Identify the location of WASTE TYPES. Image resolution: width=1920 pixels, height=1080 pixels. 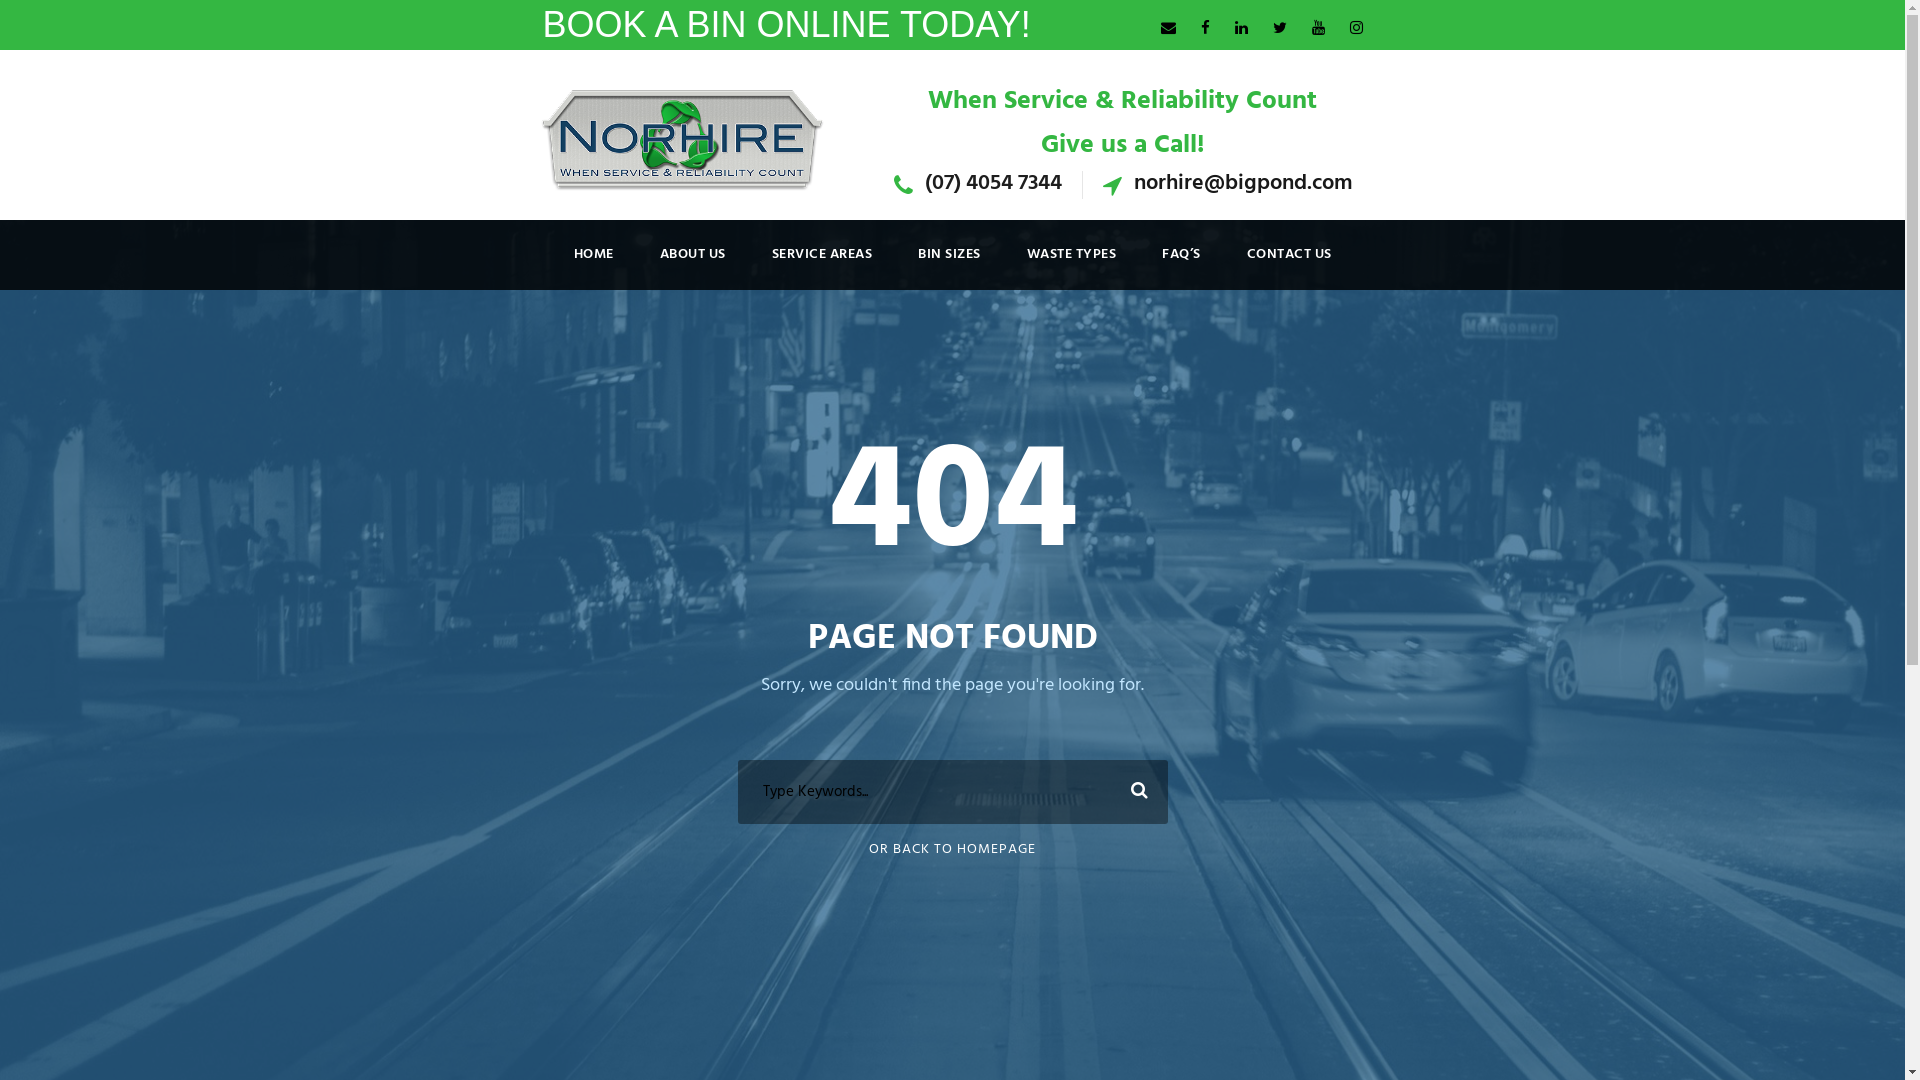
(1071, 266).